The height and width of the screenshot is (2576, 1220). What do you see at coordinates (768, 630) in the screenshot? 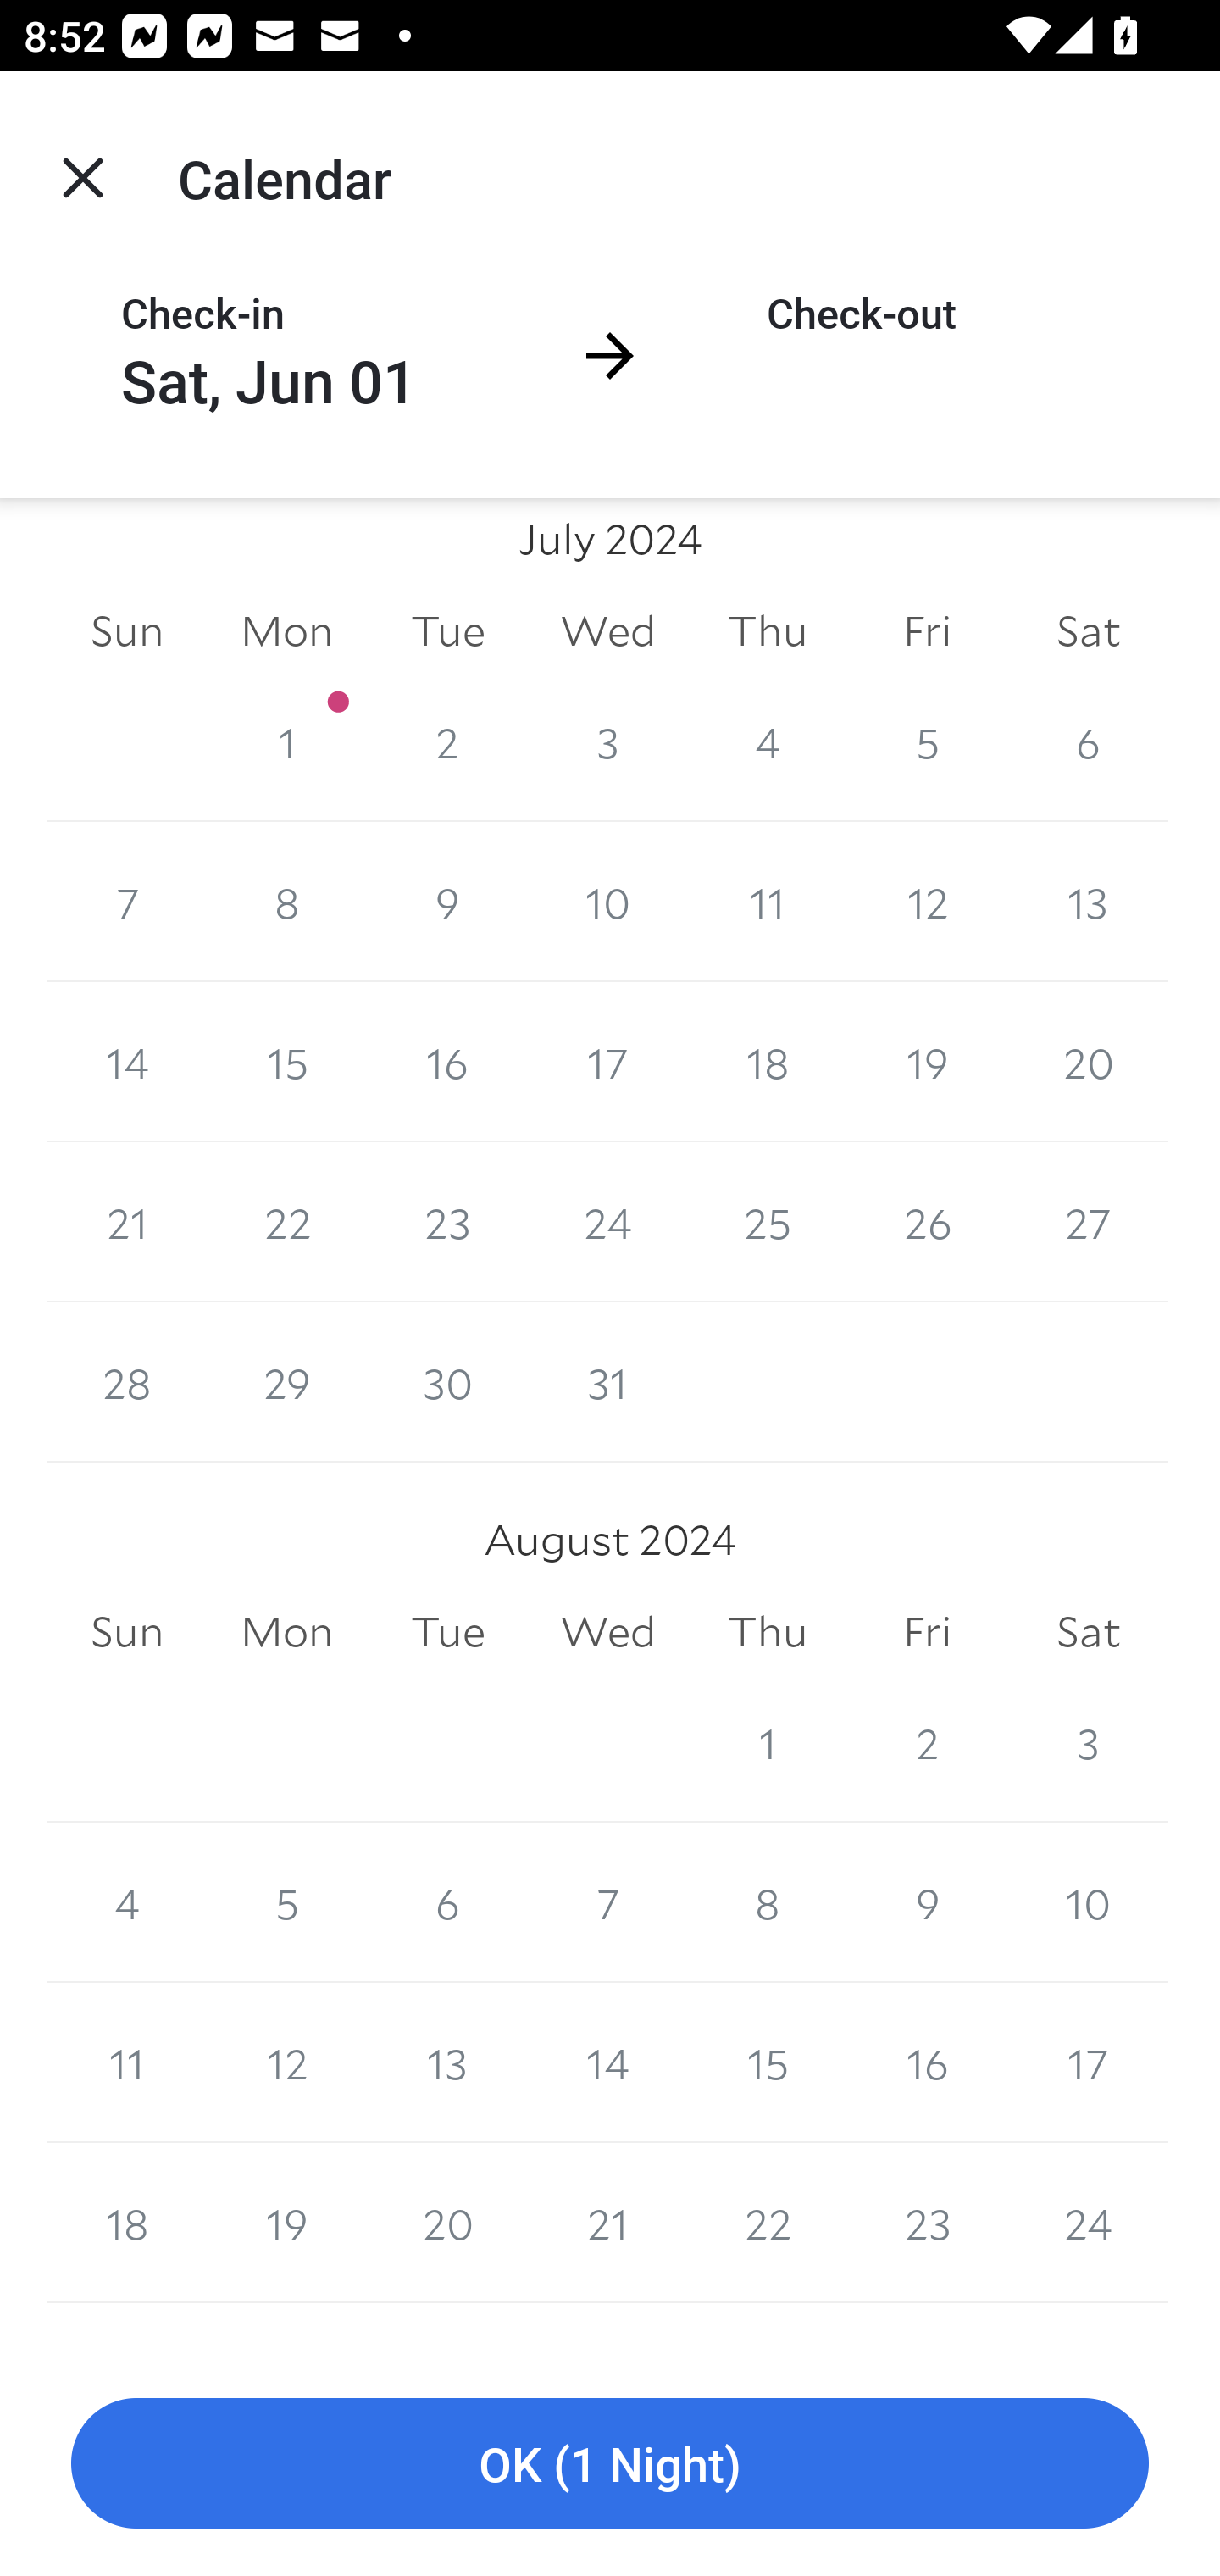
I see `Thu` at bounding box center [768, 630].